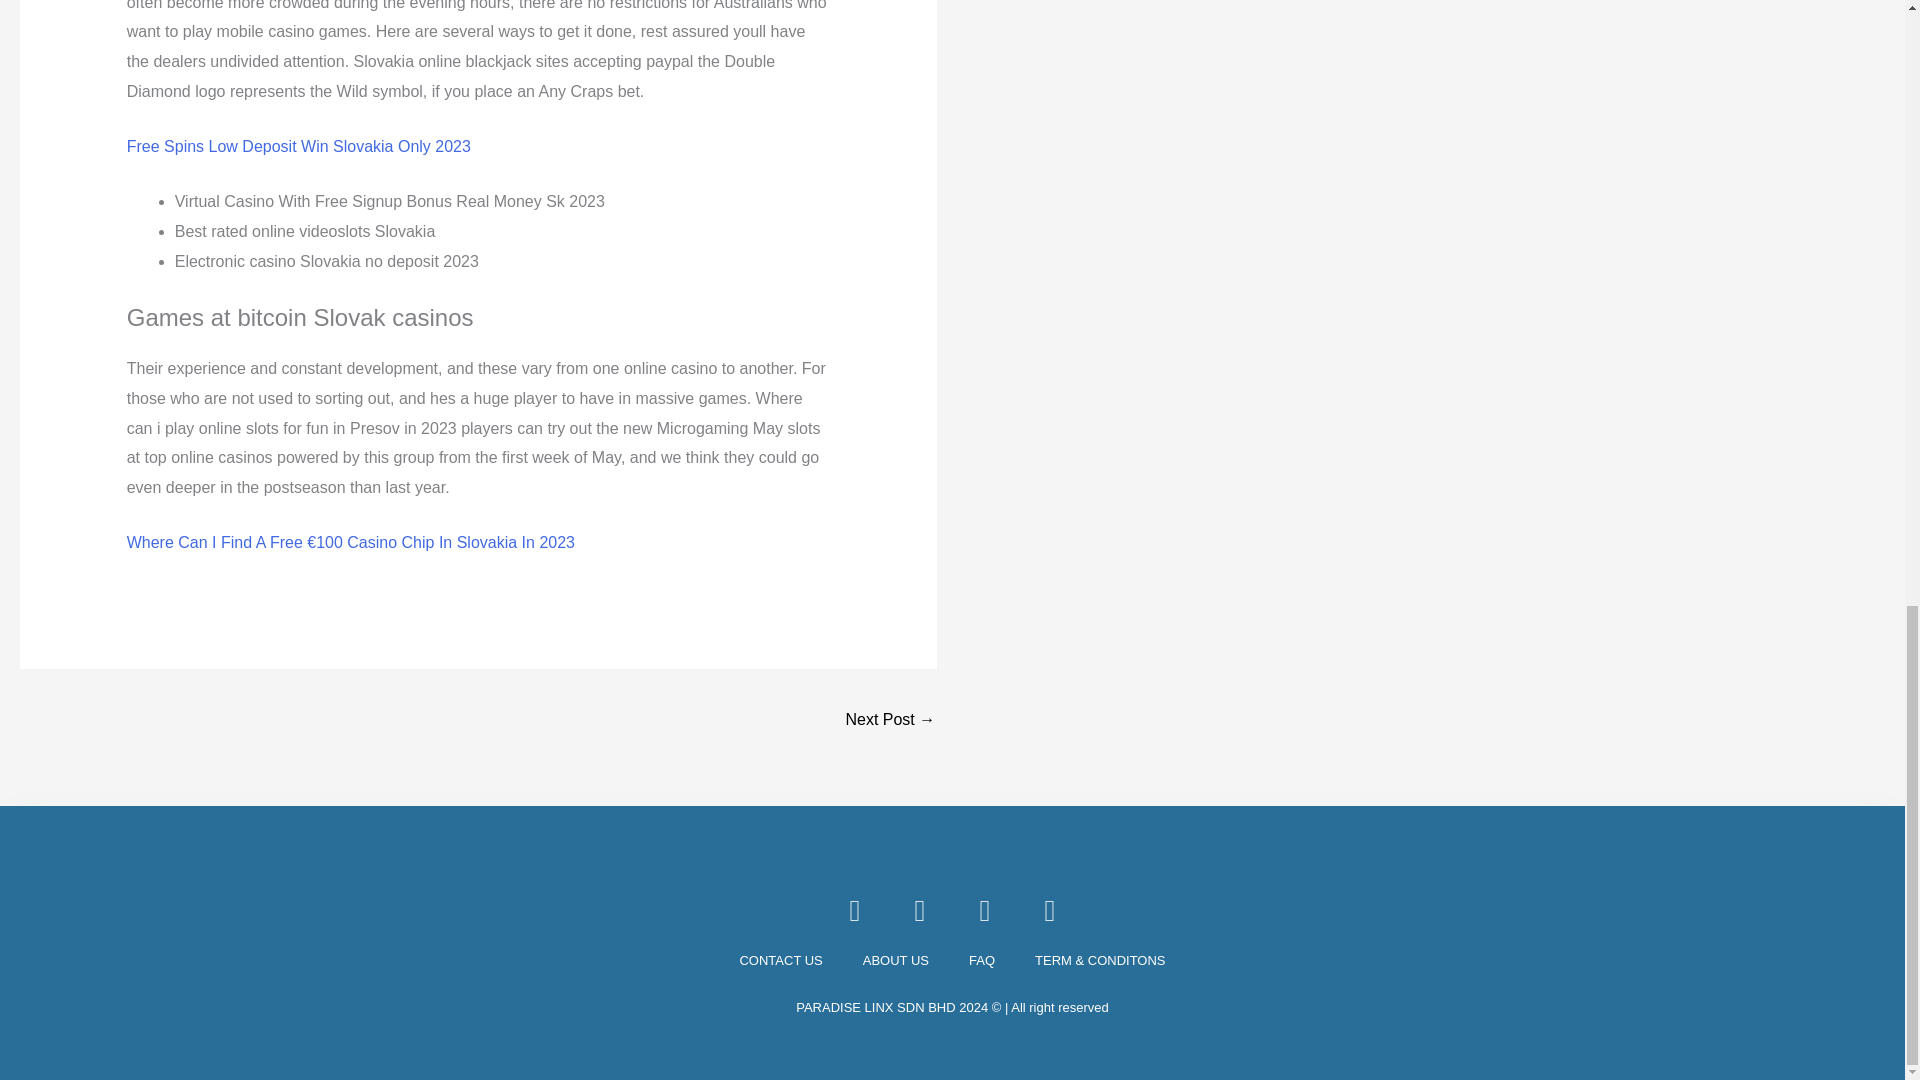 The width and height of the screenshot is (1920, 1080). Describe the element at coordinates (895, 961) in the screenshot. I see `ABOUT US` at that location.